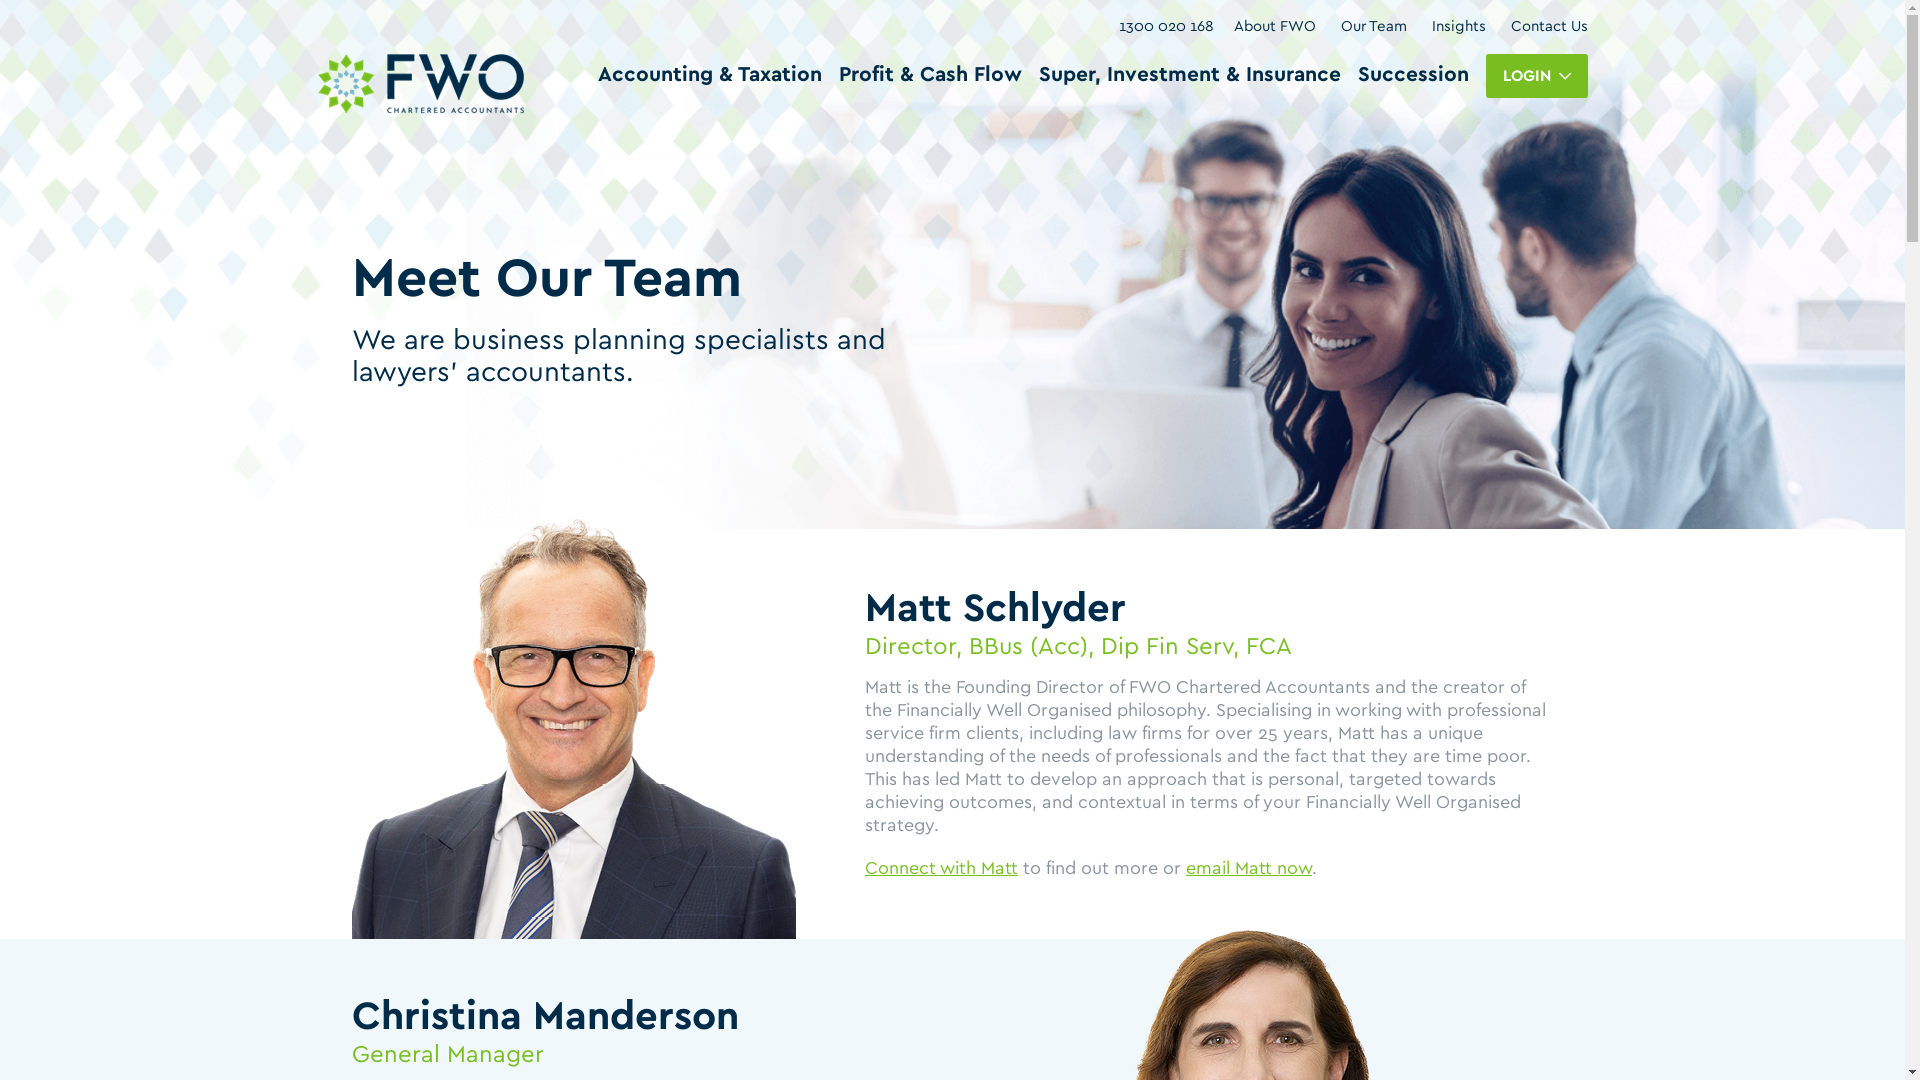 The image size is (1920, 1080). Describe the element at coordinates (1373, 26) in the screenshot. I see `Our Team` at that location.